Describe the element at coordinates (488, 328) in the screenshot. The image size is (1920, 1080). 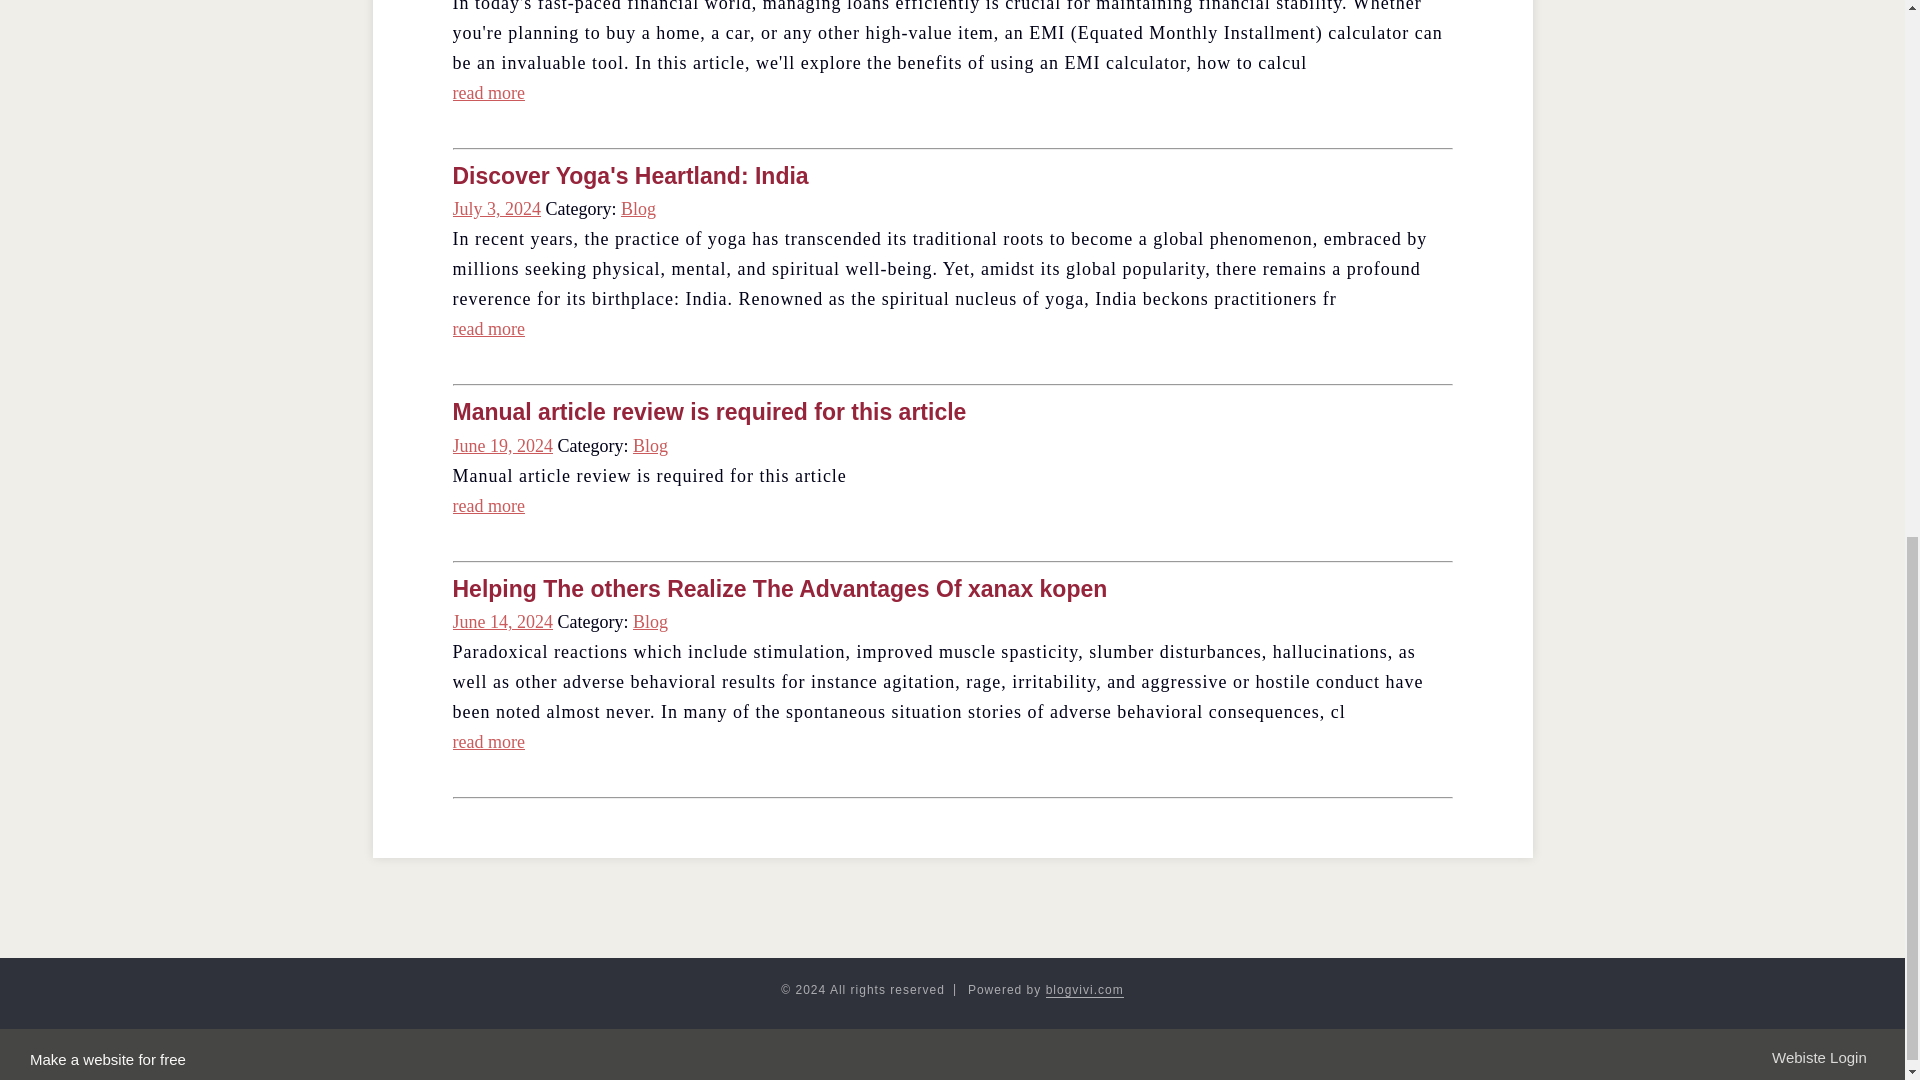
I see `read more` at that location.